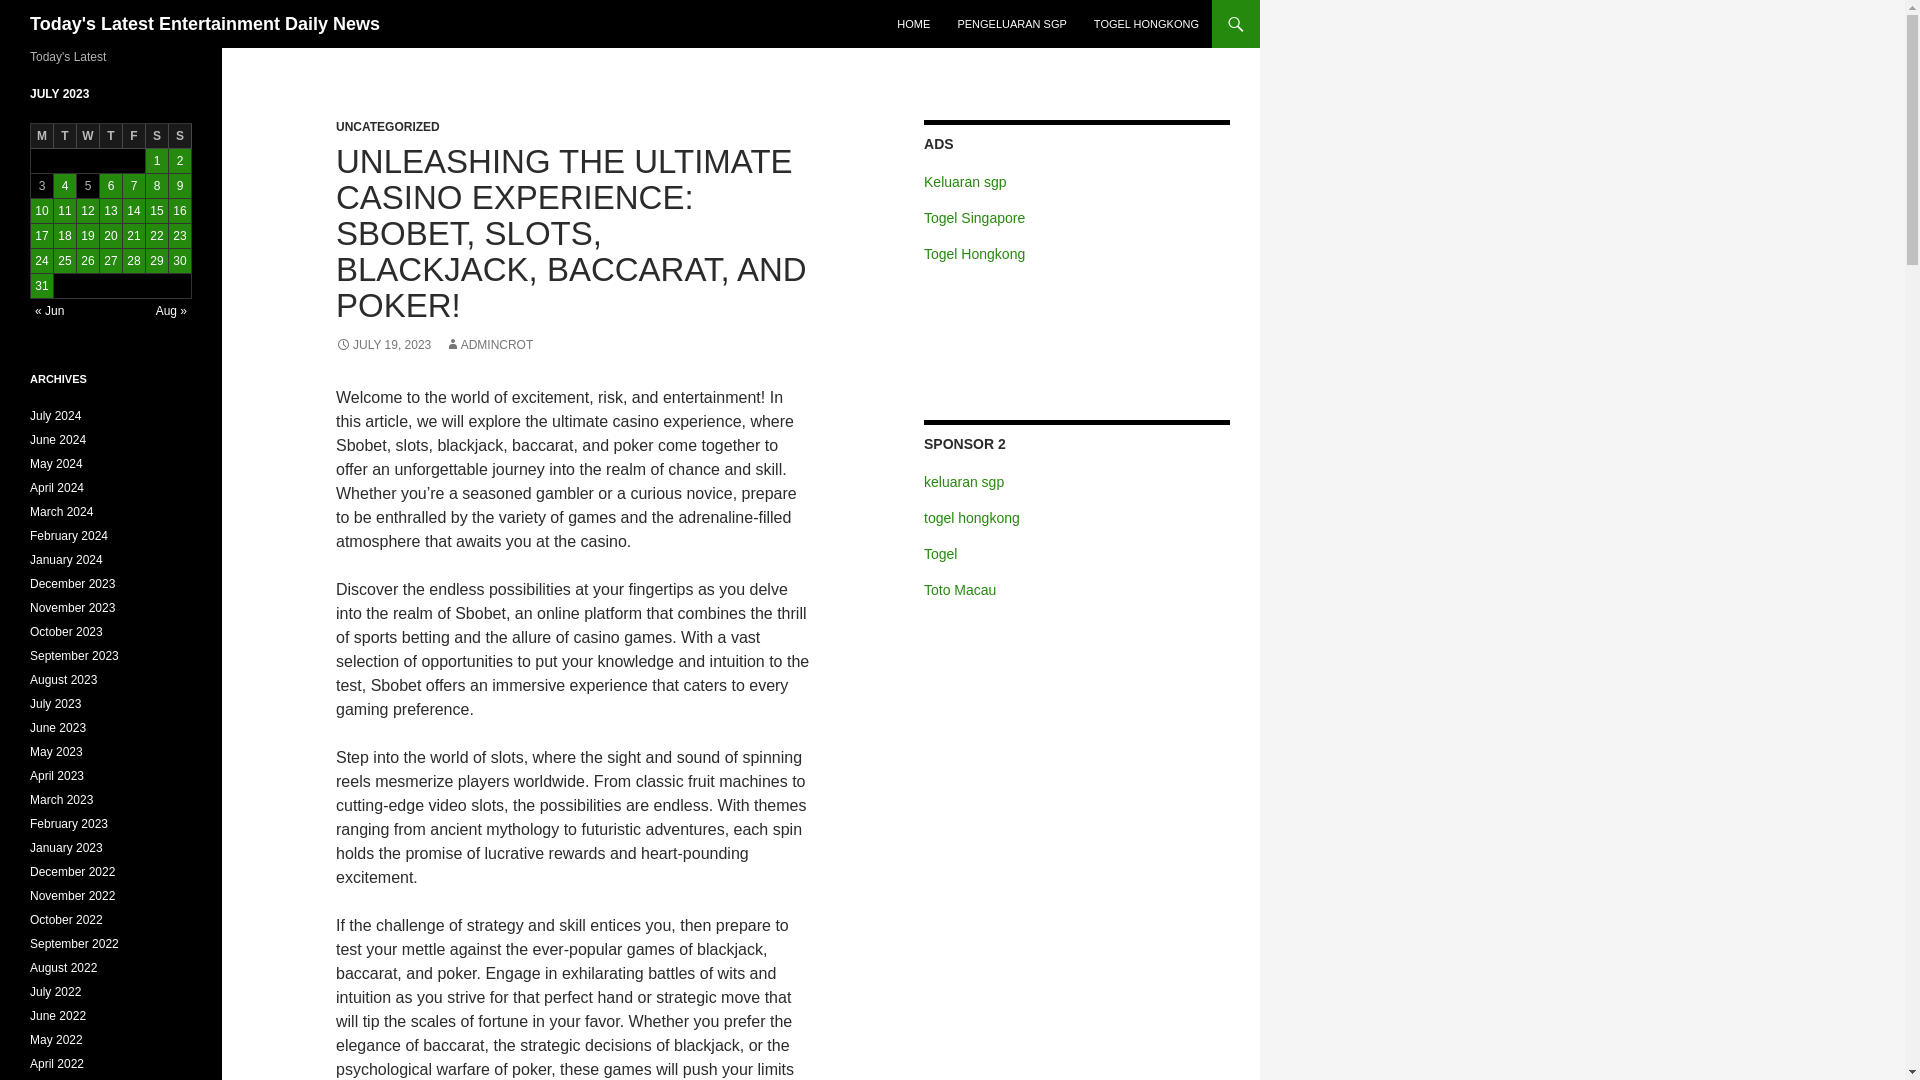  What do you see at coordinates (156, 185) in the screenshot?
I see `8` at bounding box center [156, 185].